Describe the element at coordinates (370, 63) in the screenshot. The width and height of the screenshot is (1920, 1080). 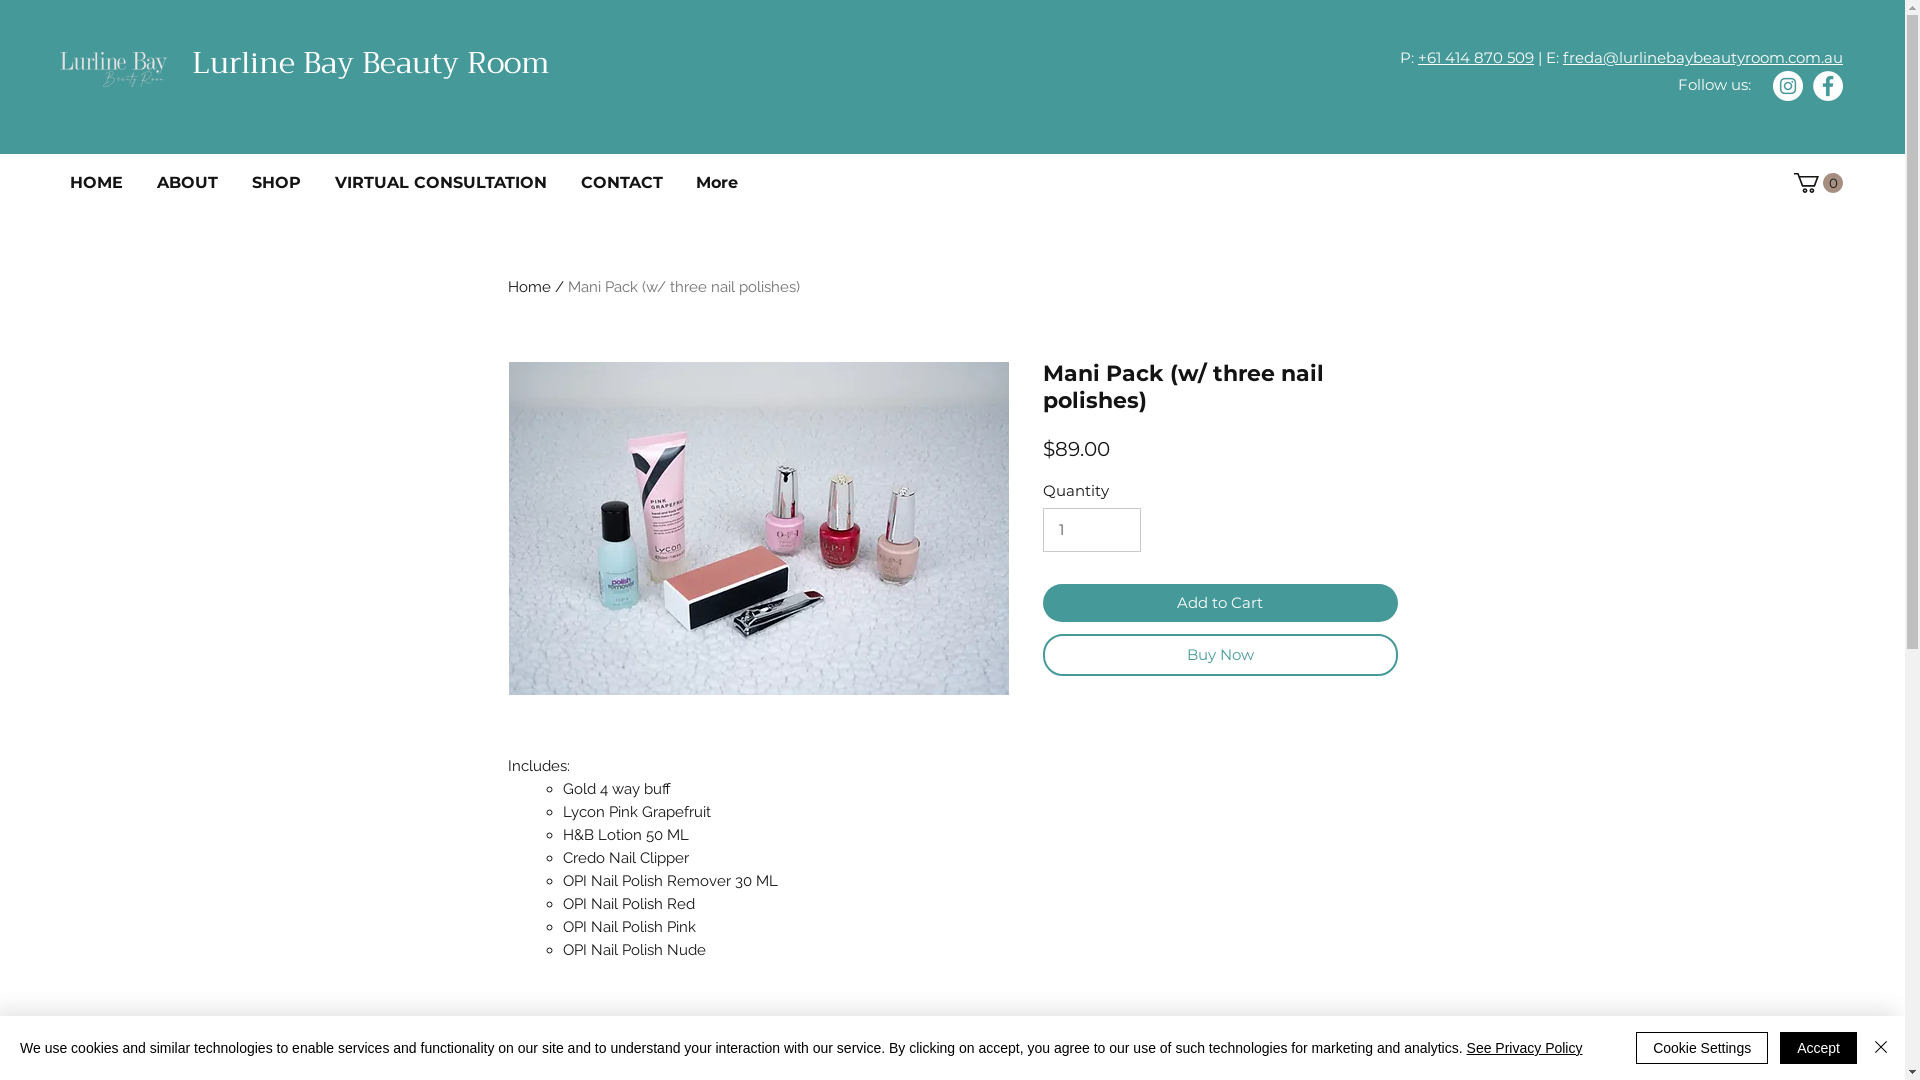
I see `Lurline Bay Beauty Room` at that location.